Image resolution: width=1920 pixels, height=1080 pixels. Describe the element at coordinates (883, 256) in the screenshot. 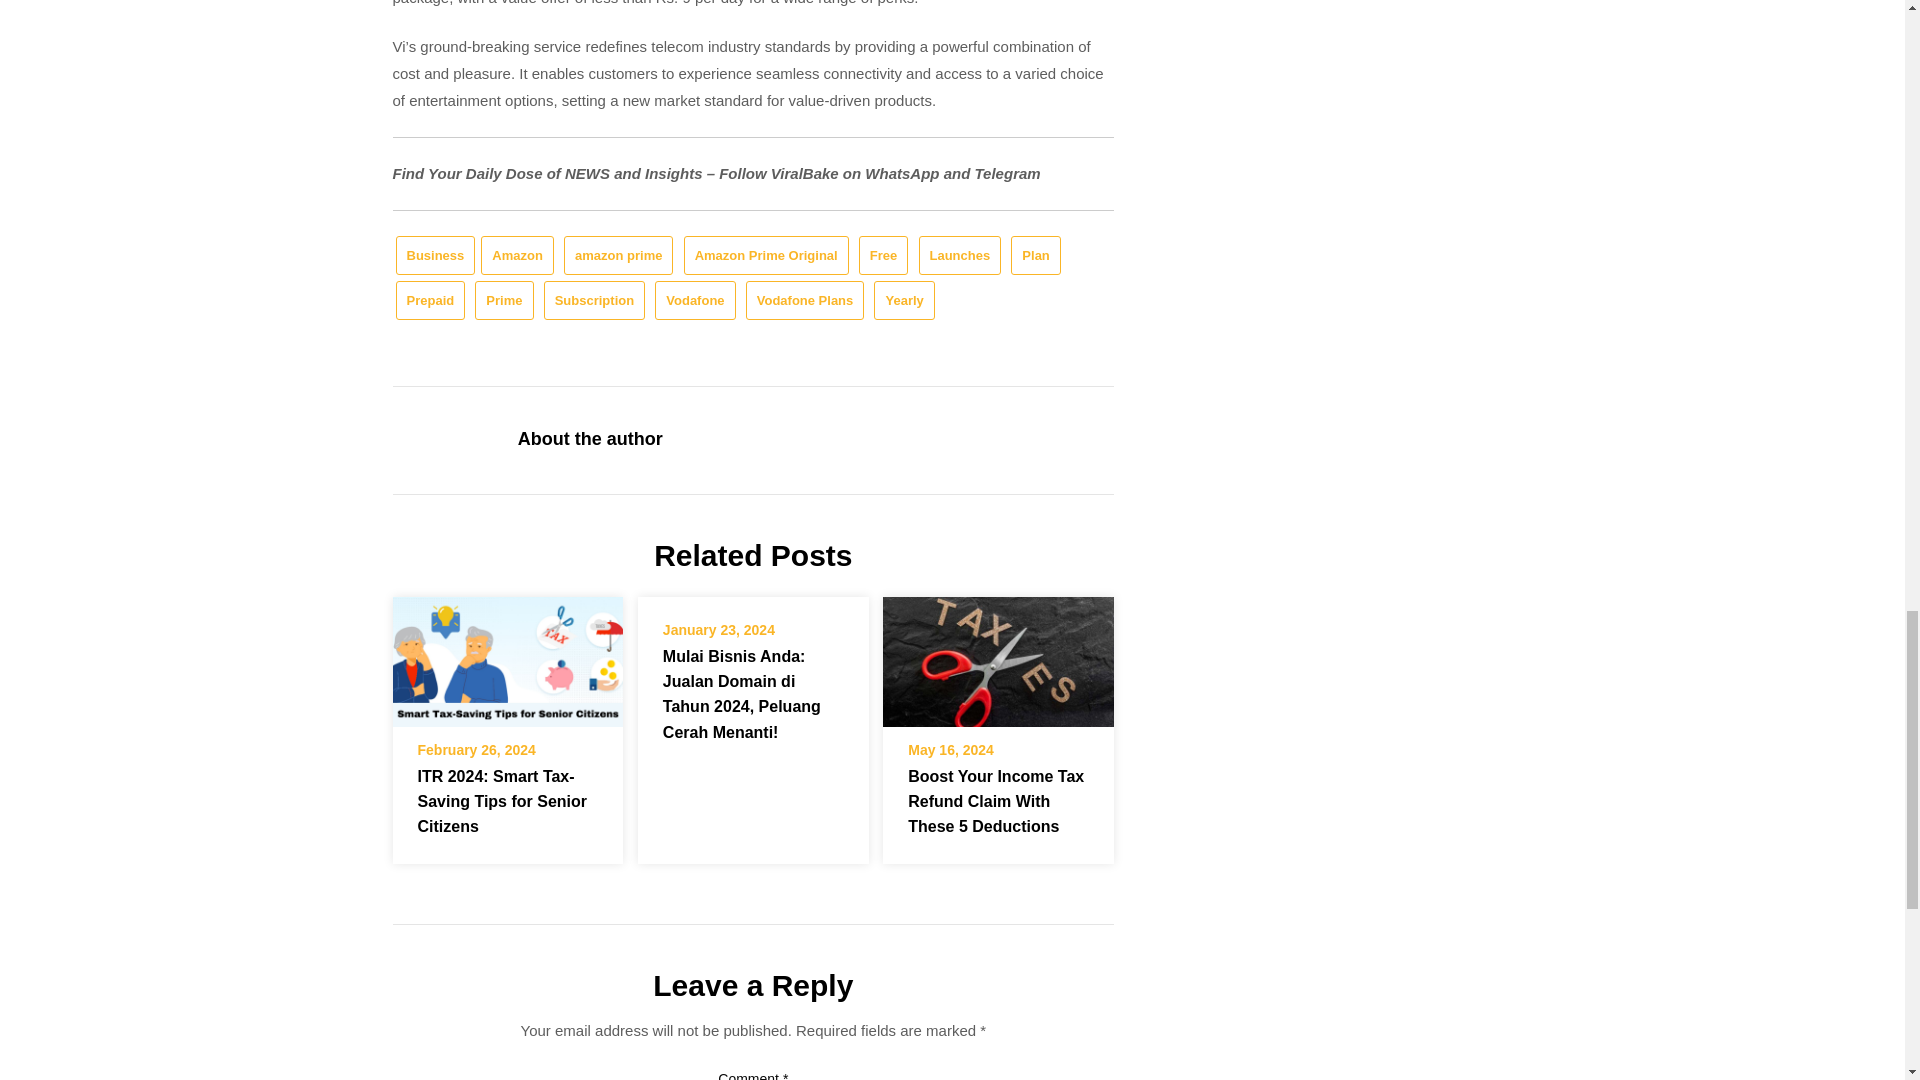

I see `Free` at that location.